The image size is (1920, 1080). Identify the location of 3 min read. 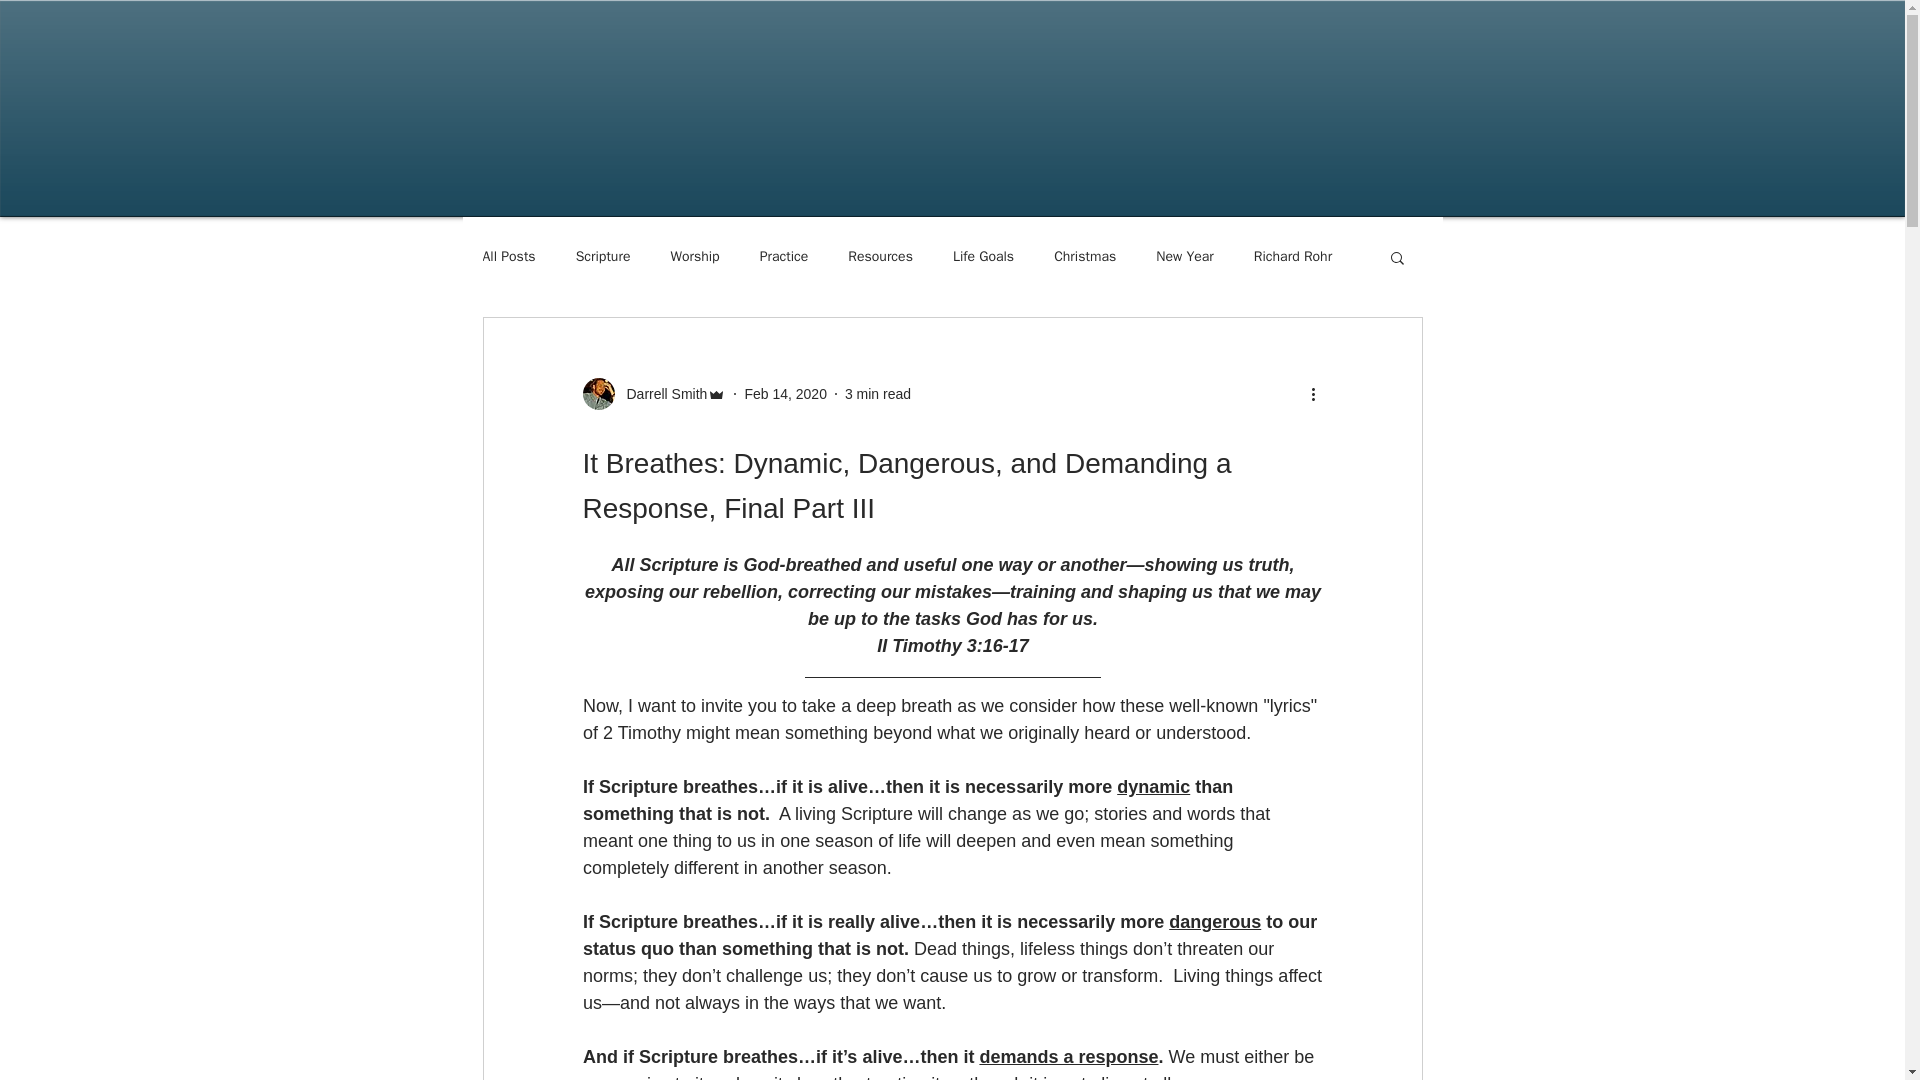
(877, 393).